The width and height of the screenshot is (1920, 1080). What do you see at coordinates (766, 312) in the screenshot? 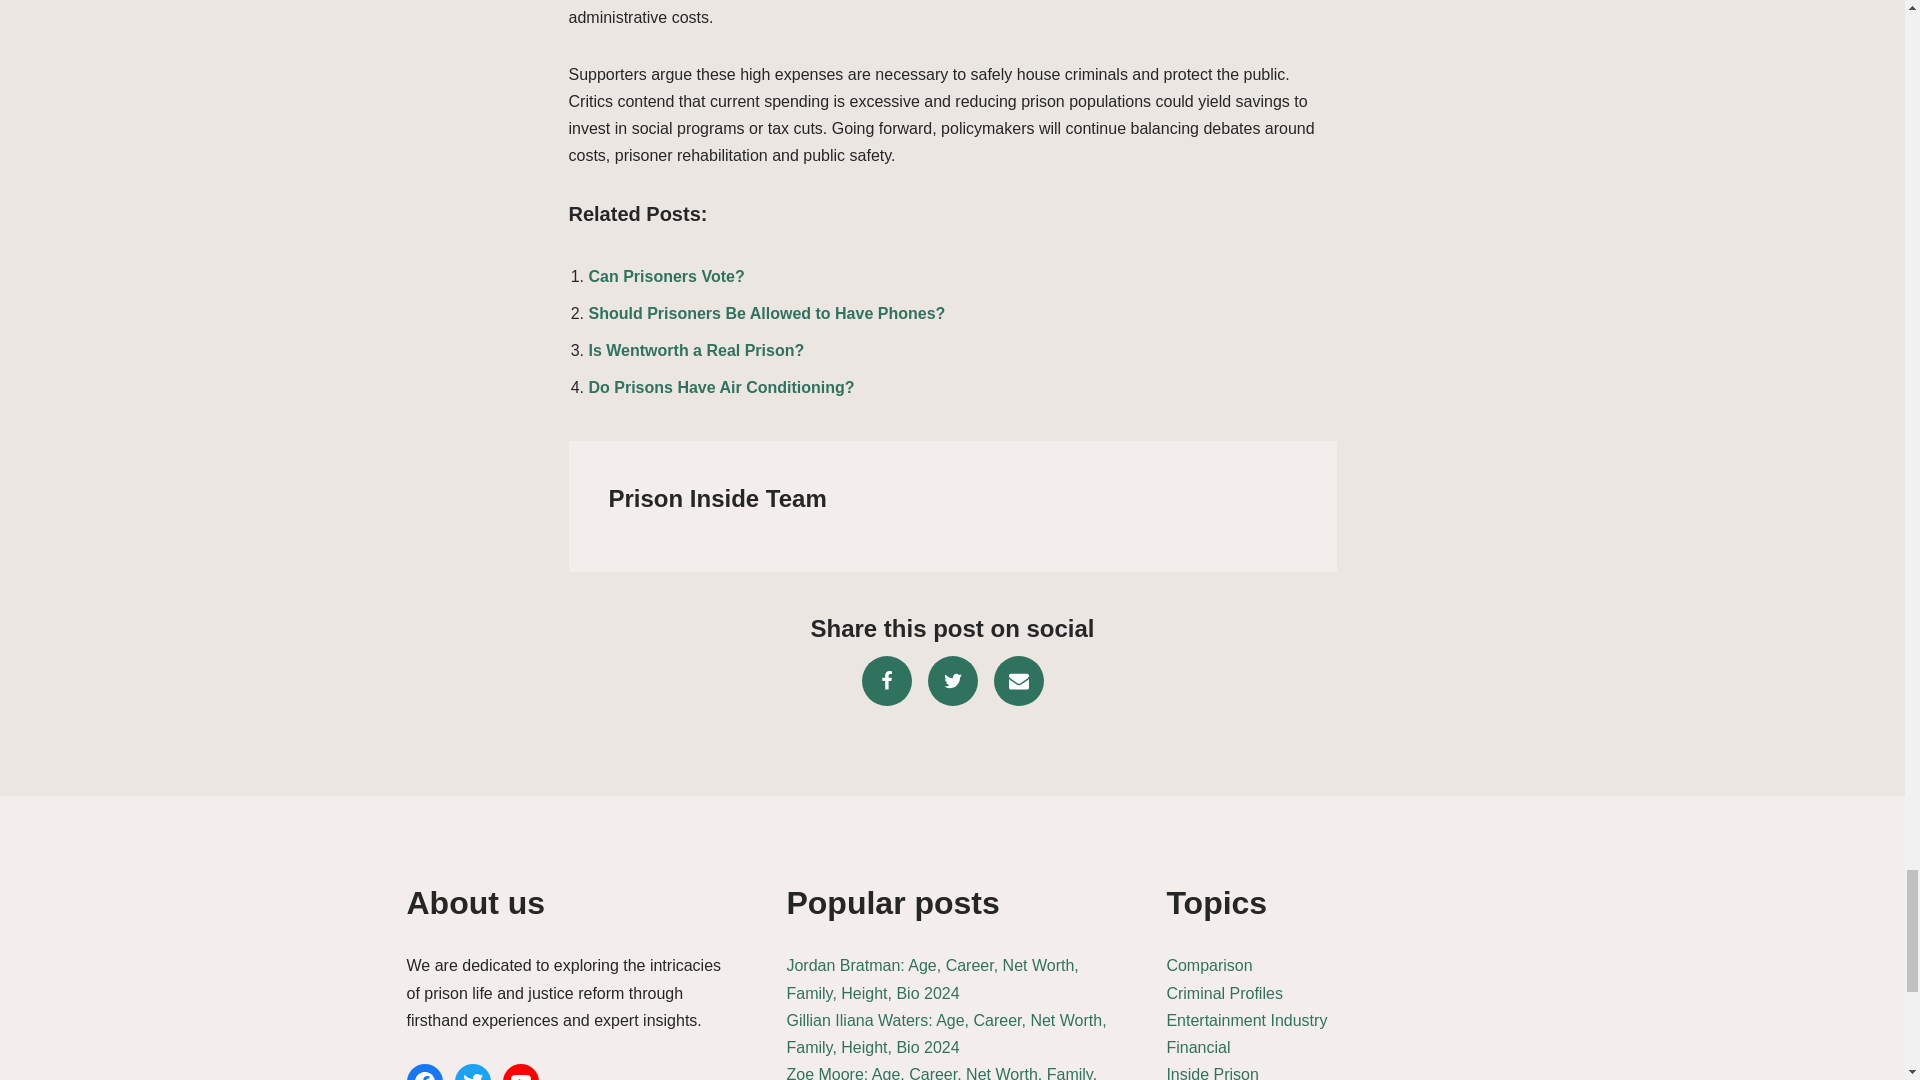
I see `Should Prisoners Be Allowed to Have Phones?` at bounding box center [766, 312].